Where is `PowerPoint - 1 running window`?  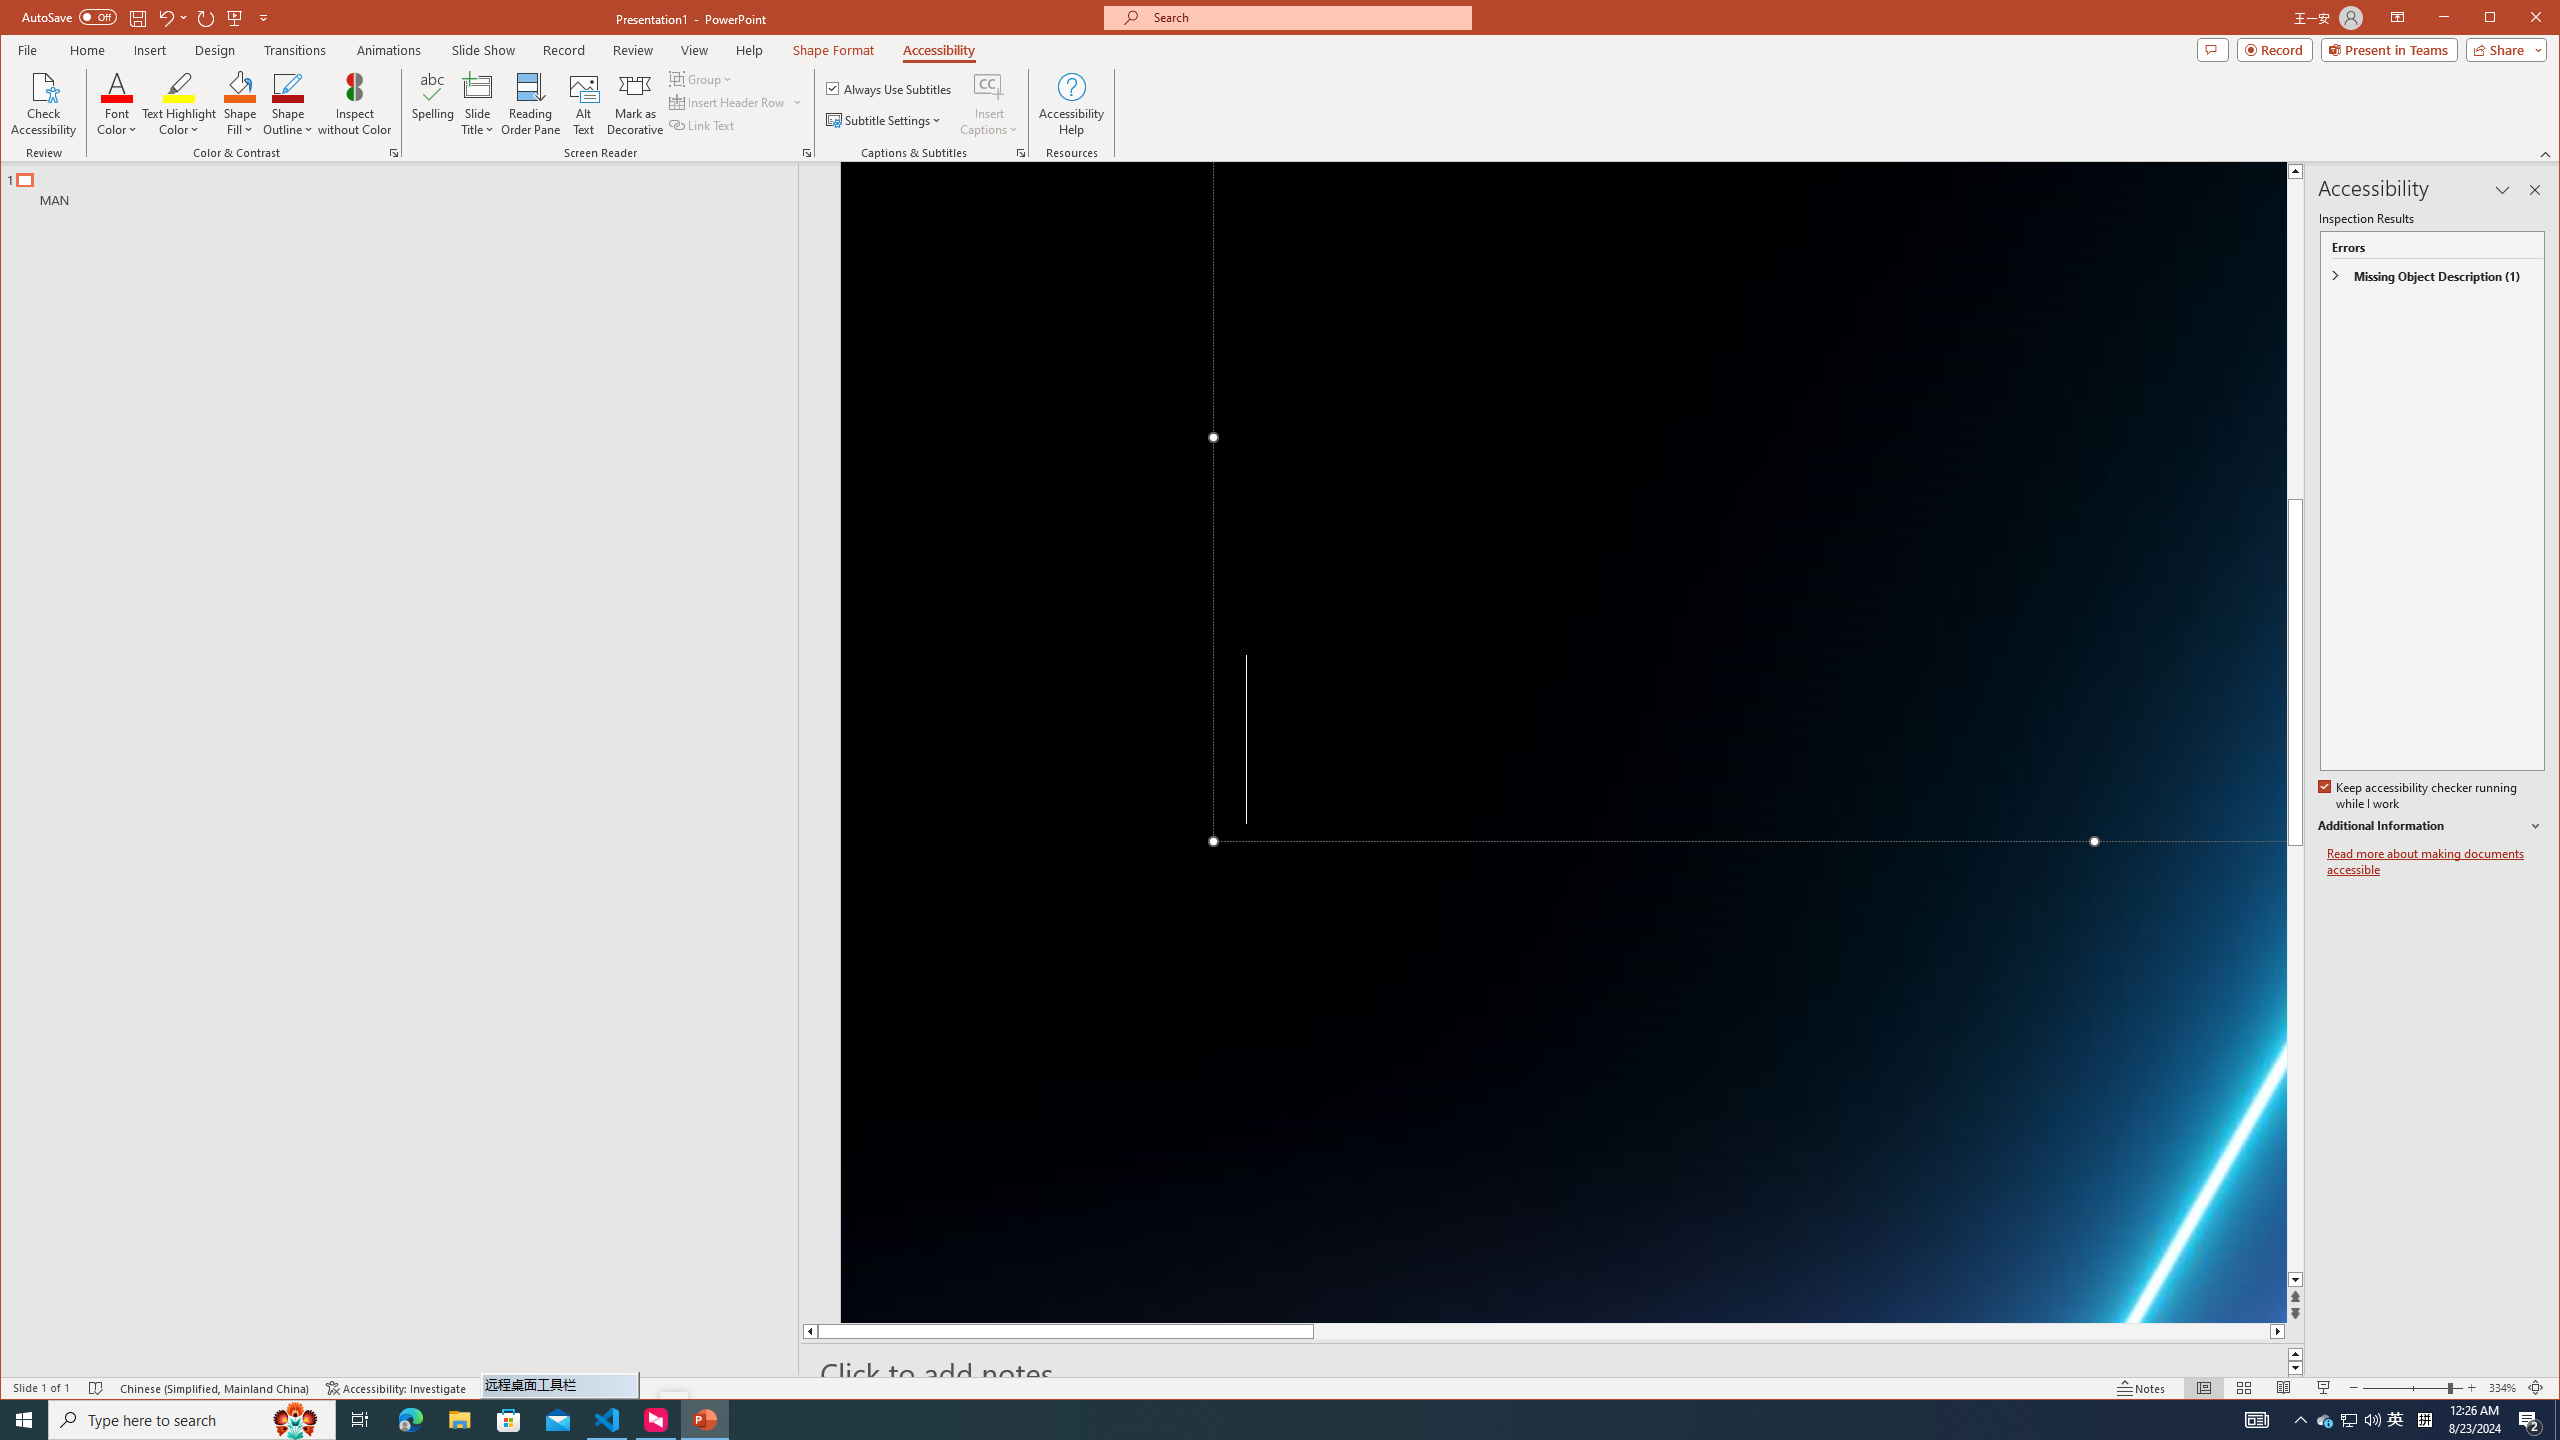
PowerPoint - 1 running window is located at coordinates (704, 1420).